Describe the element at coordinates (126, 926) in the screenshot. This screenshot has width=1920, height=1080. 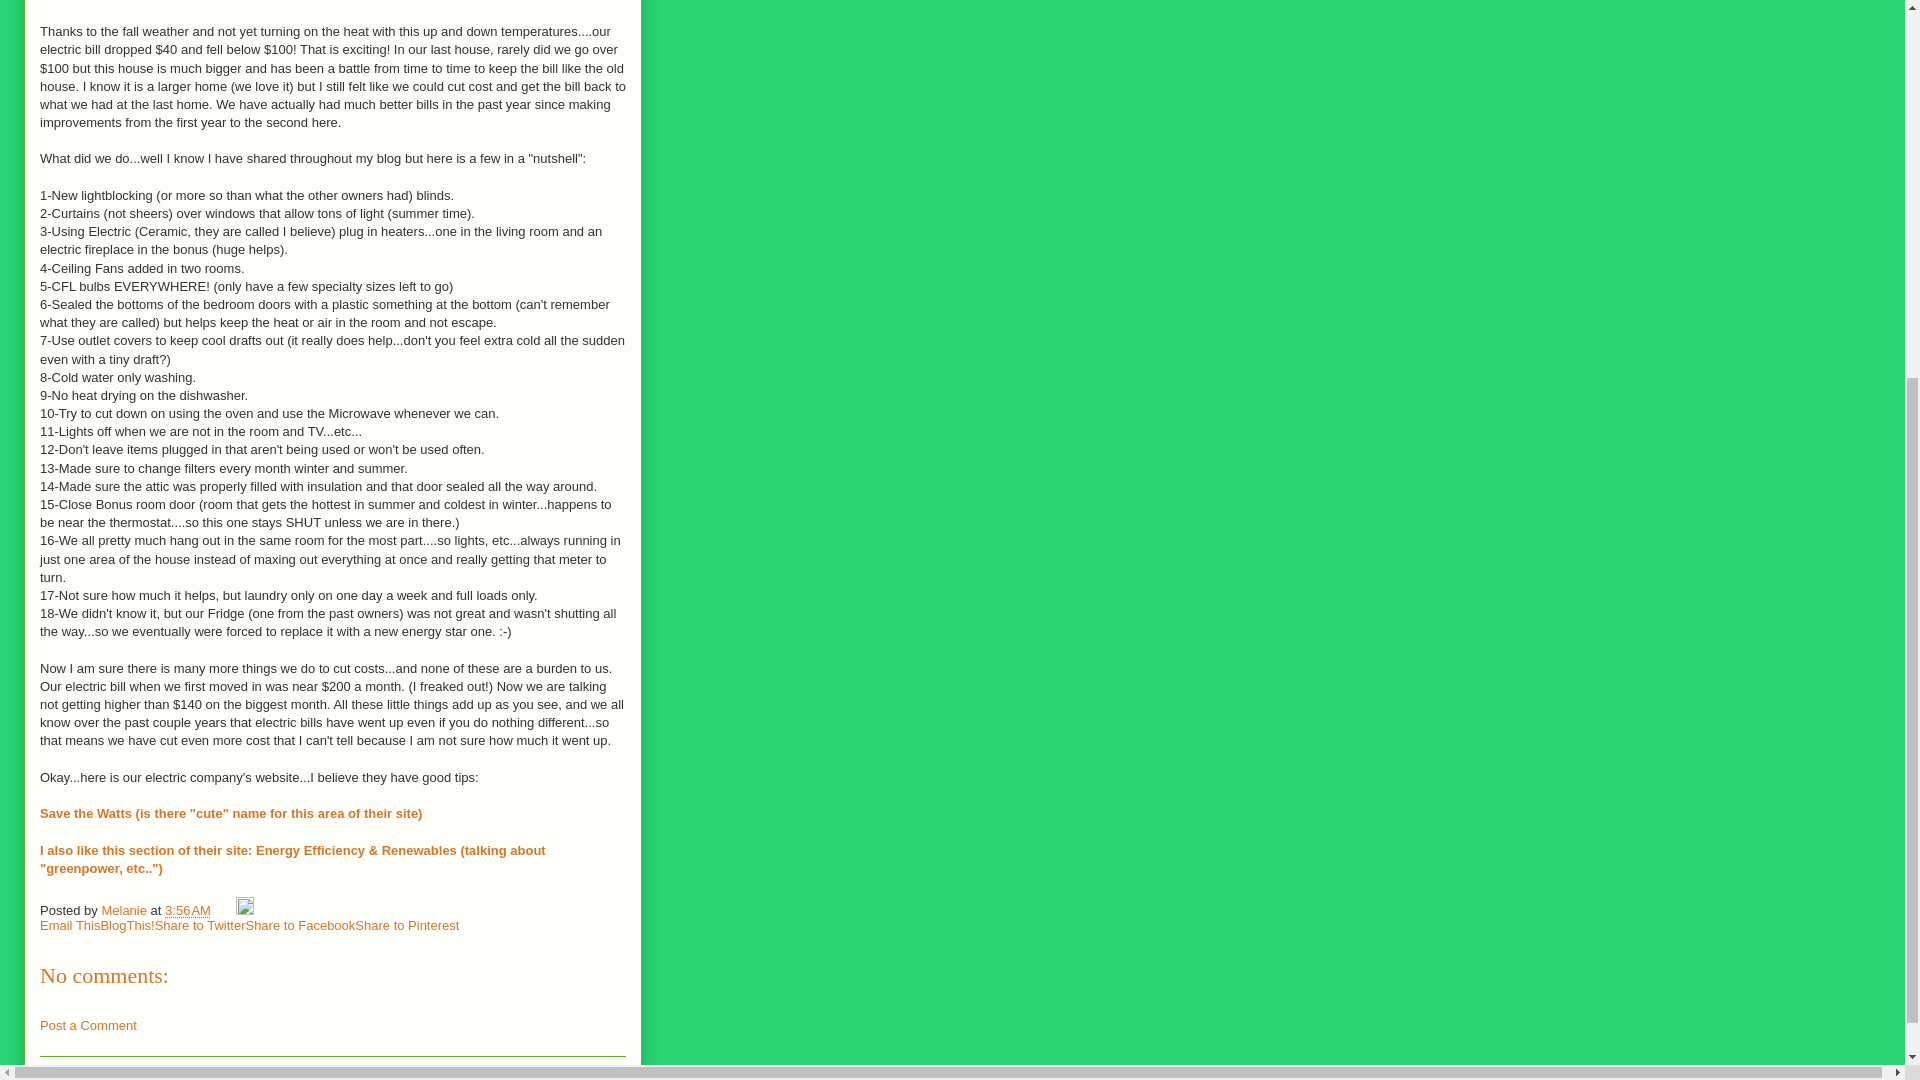
I see `BlogThis!` at that location.